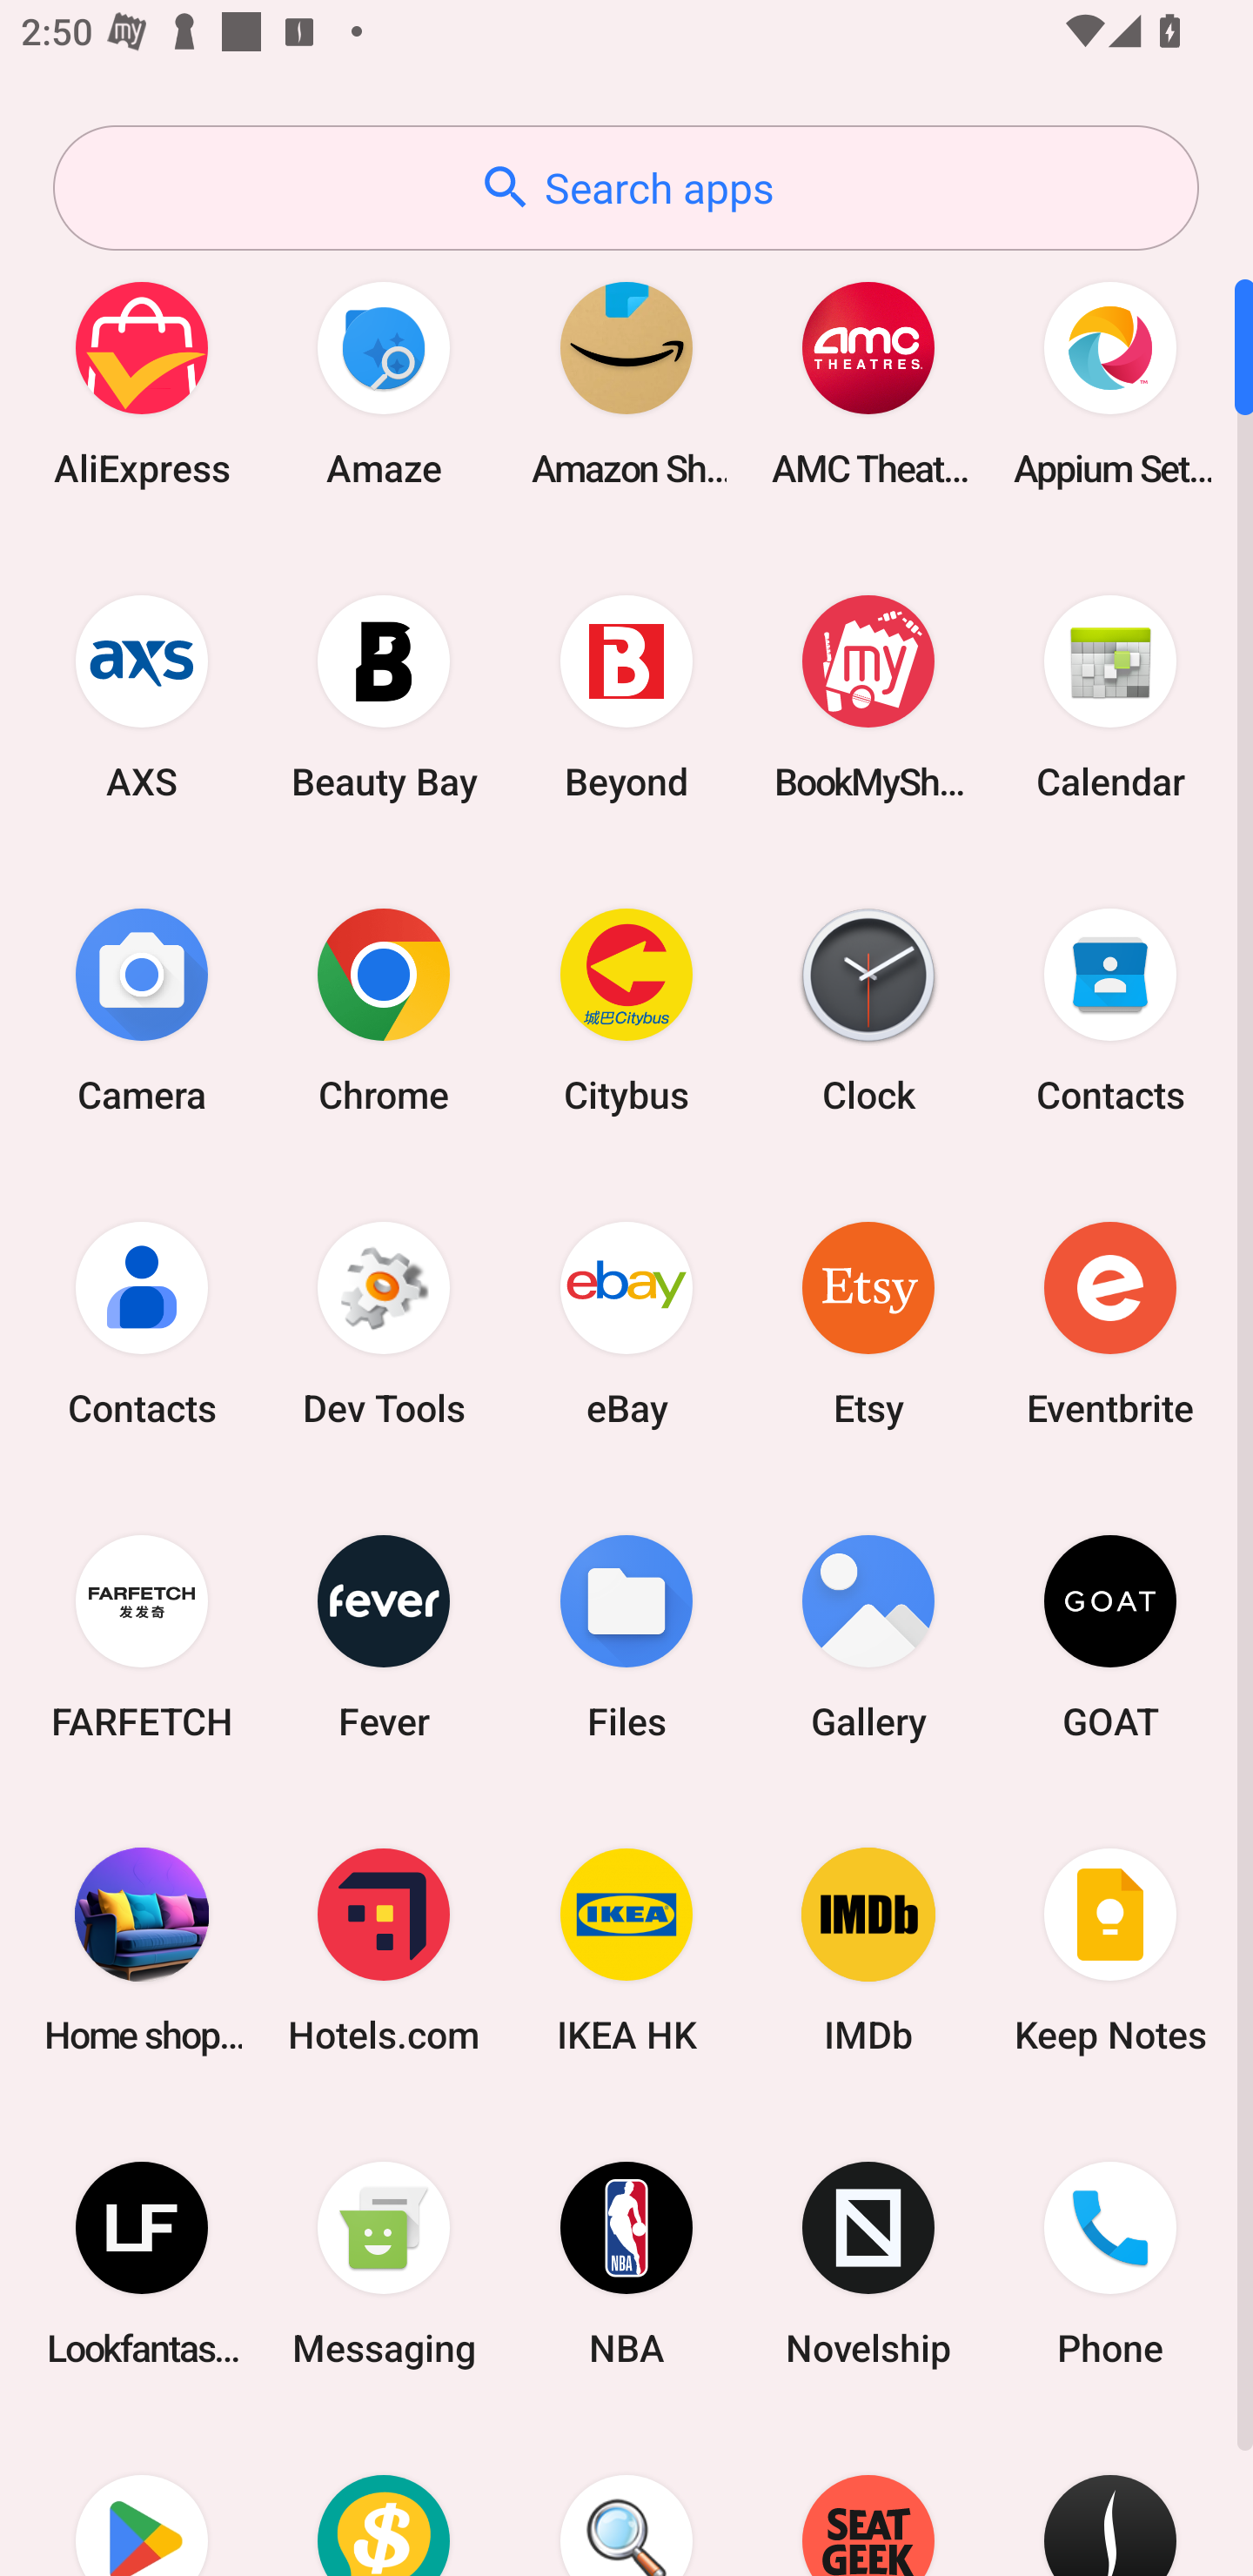 This screenshot has width=1253, height=2576. Describe the element at coordinates (142, 2264) in the screenshot. I see `Lookfantastic` at that location.